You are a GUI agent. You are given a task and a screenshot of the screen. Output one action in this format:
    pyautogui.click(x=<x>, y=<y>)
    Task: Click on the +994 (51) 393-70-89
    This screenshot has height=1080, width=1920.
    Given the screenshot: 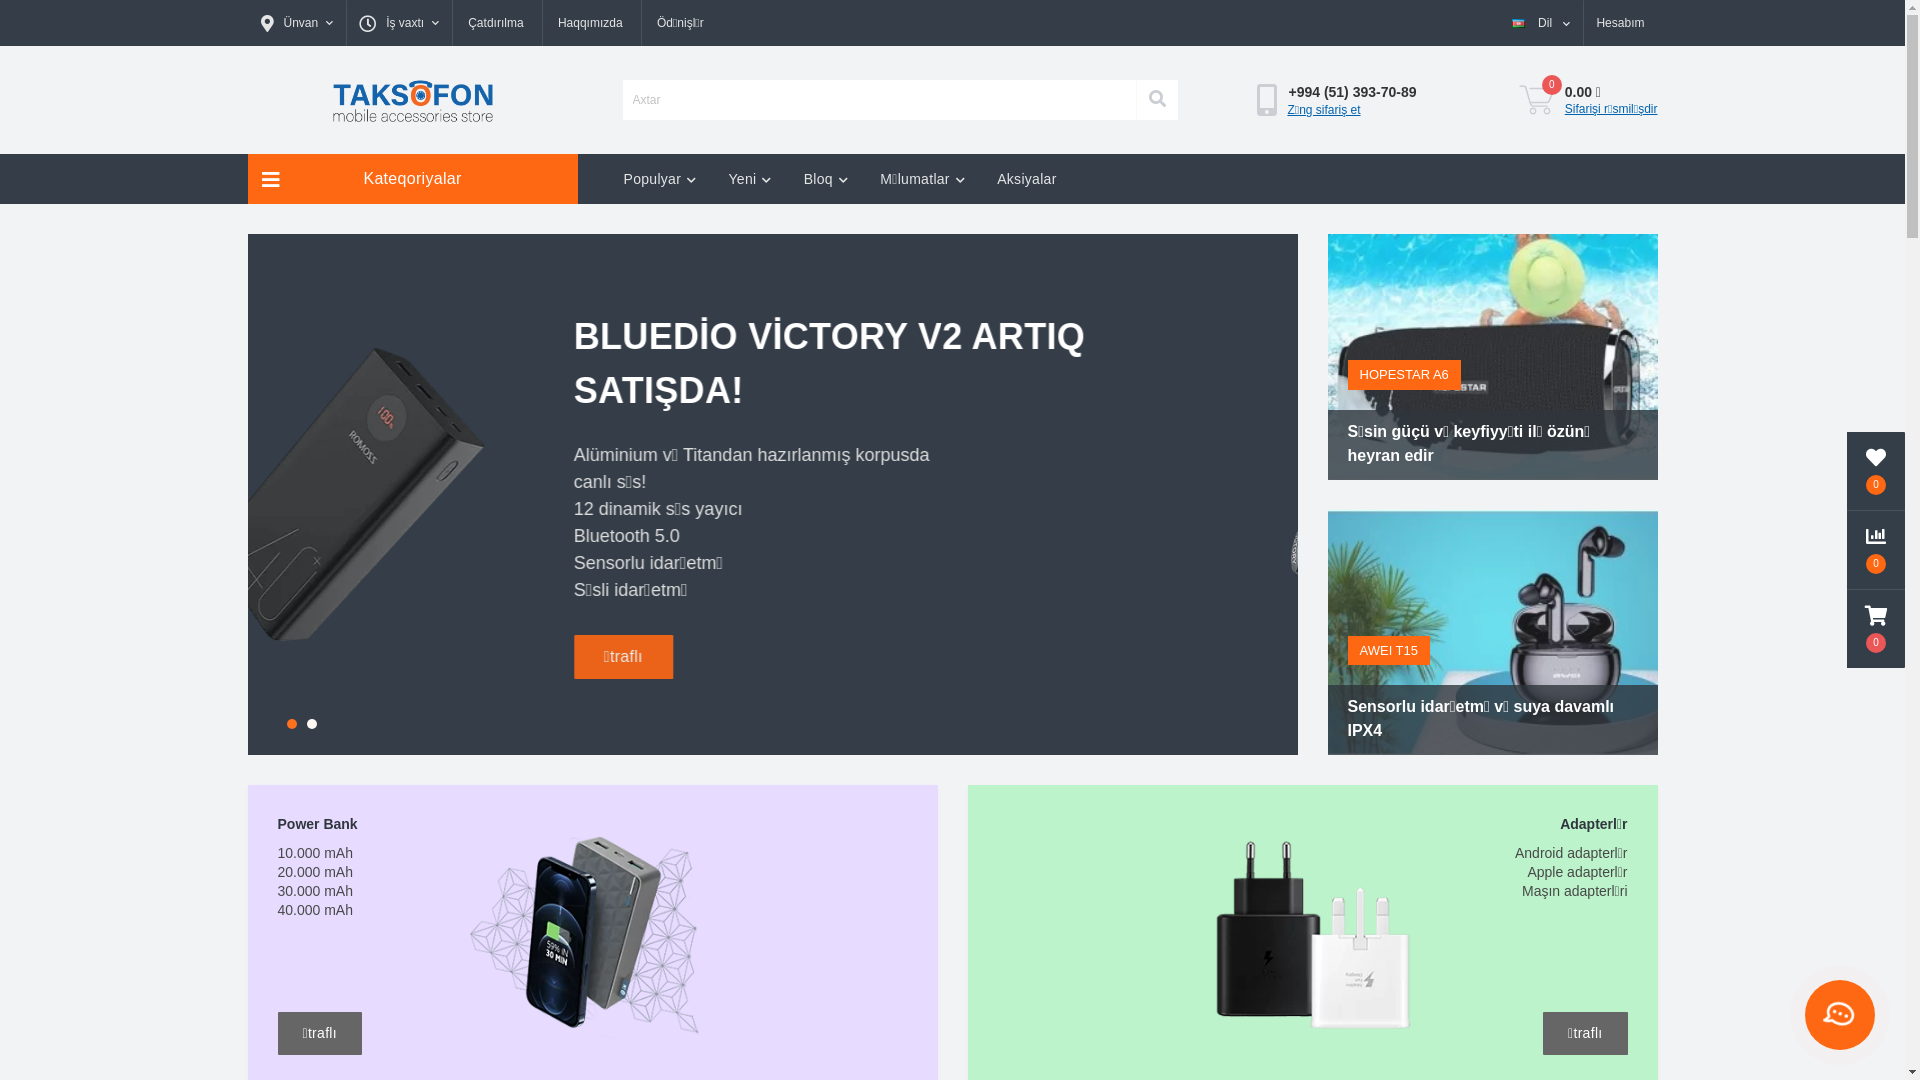 What is the action you would take?
    pyautogui.click(x=1352, y=92)
    